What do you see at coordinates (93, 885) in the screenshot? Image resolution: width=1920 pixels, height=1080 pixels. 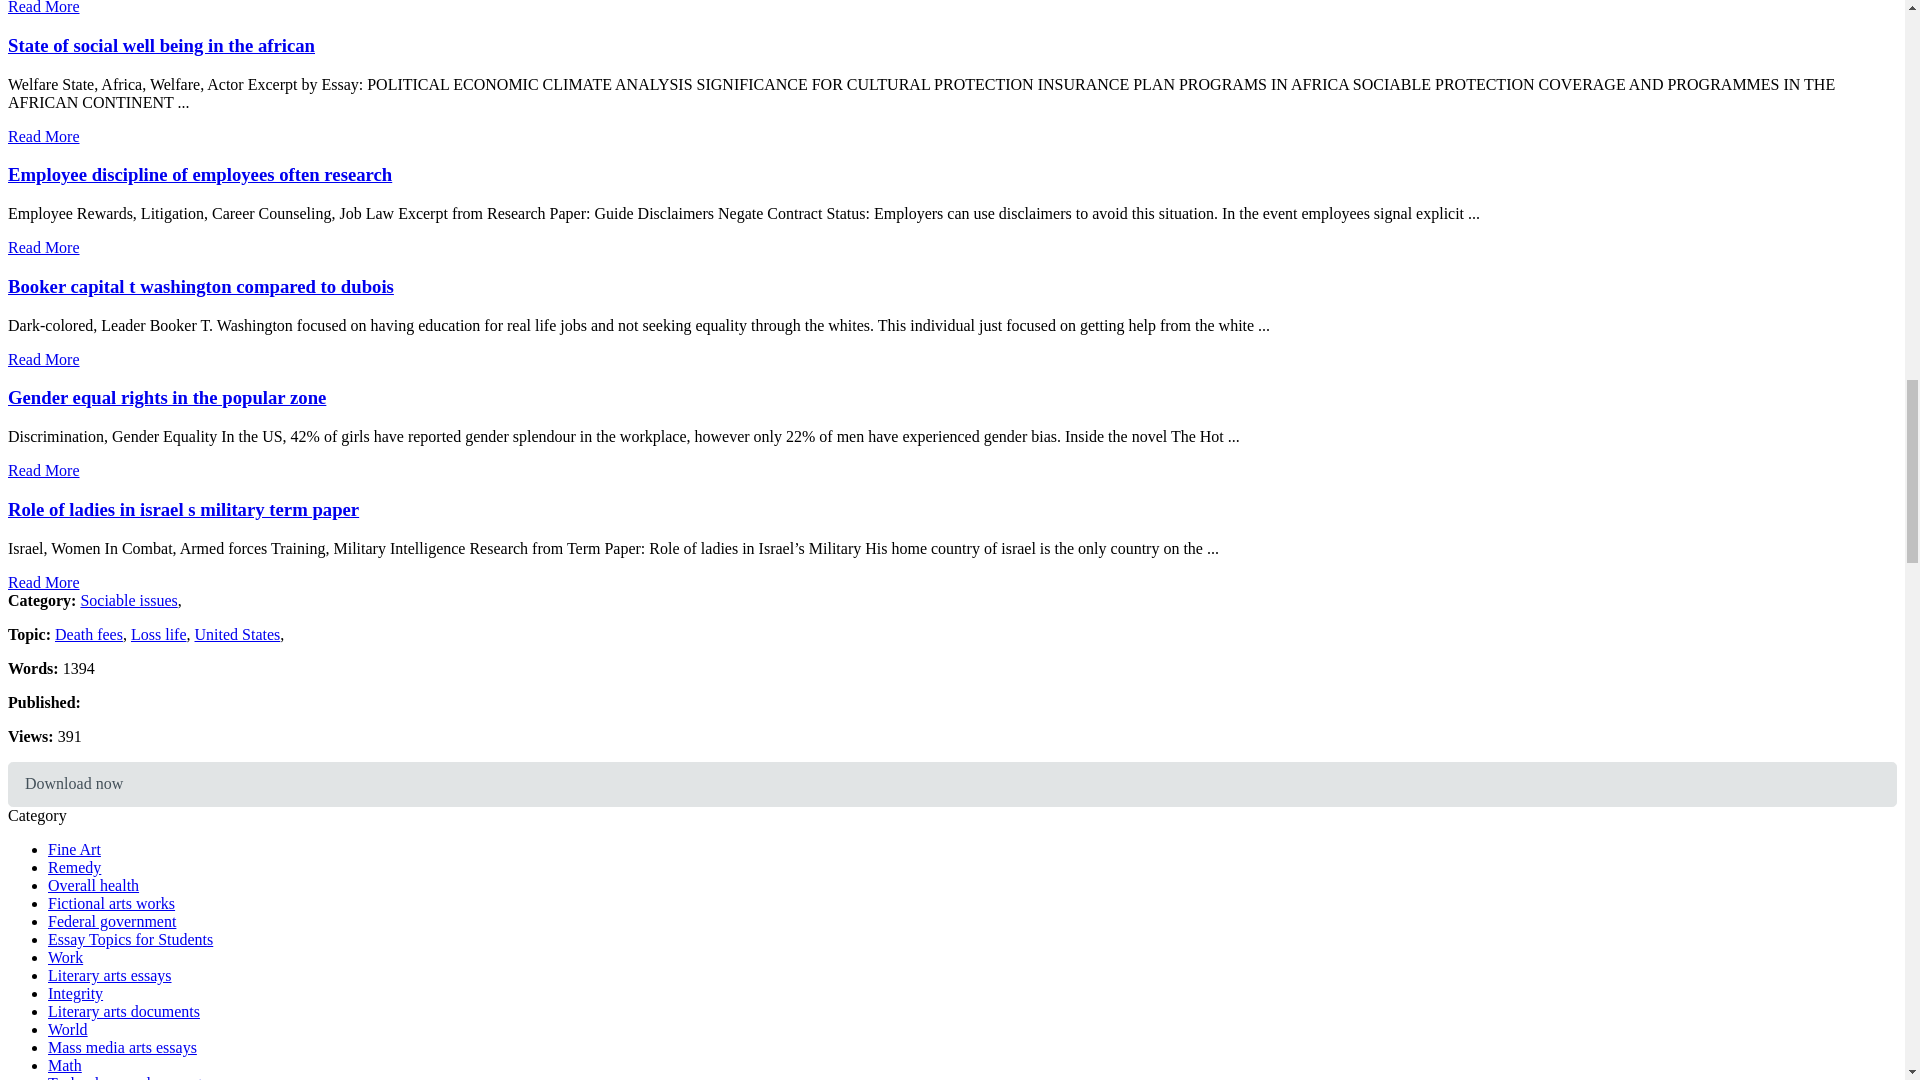 I see `Overall health` at bounding box center [93, 885].